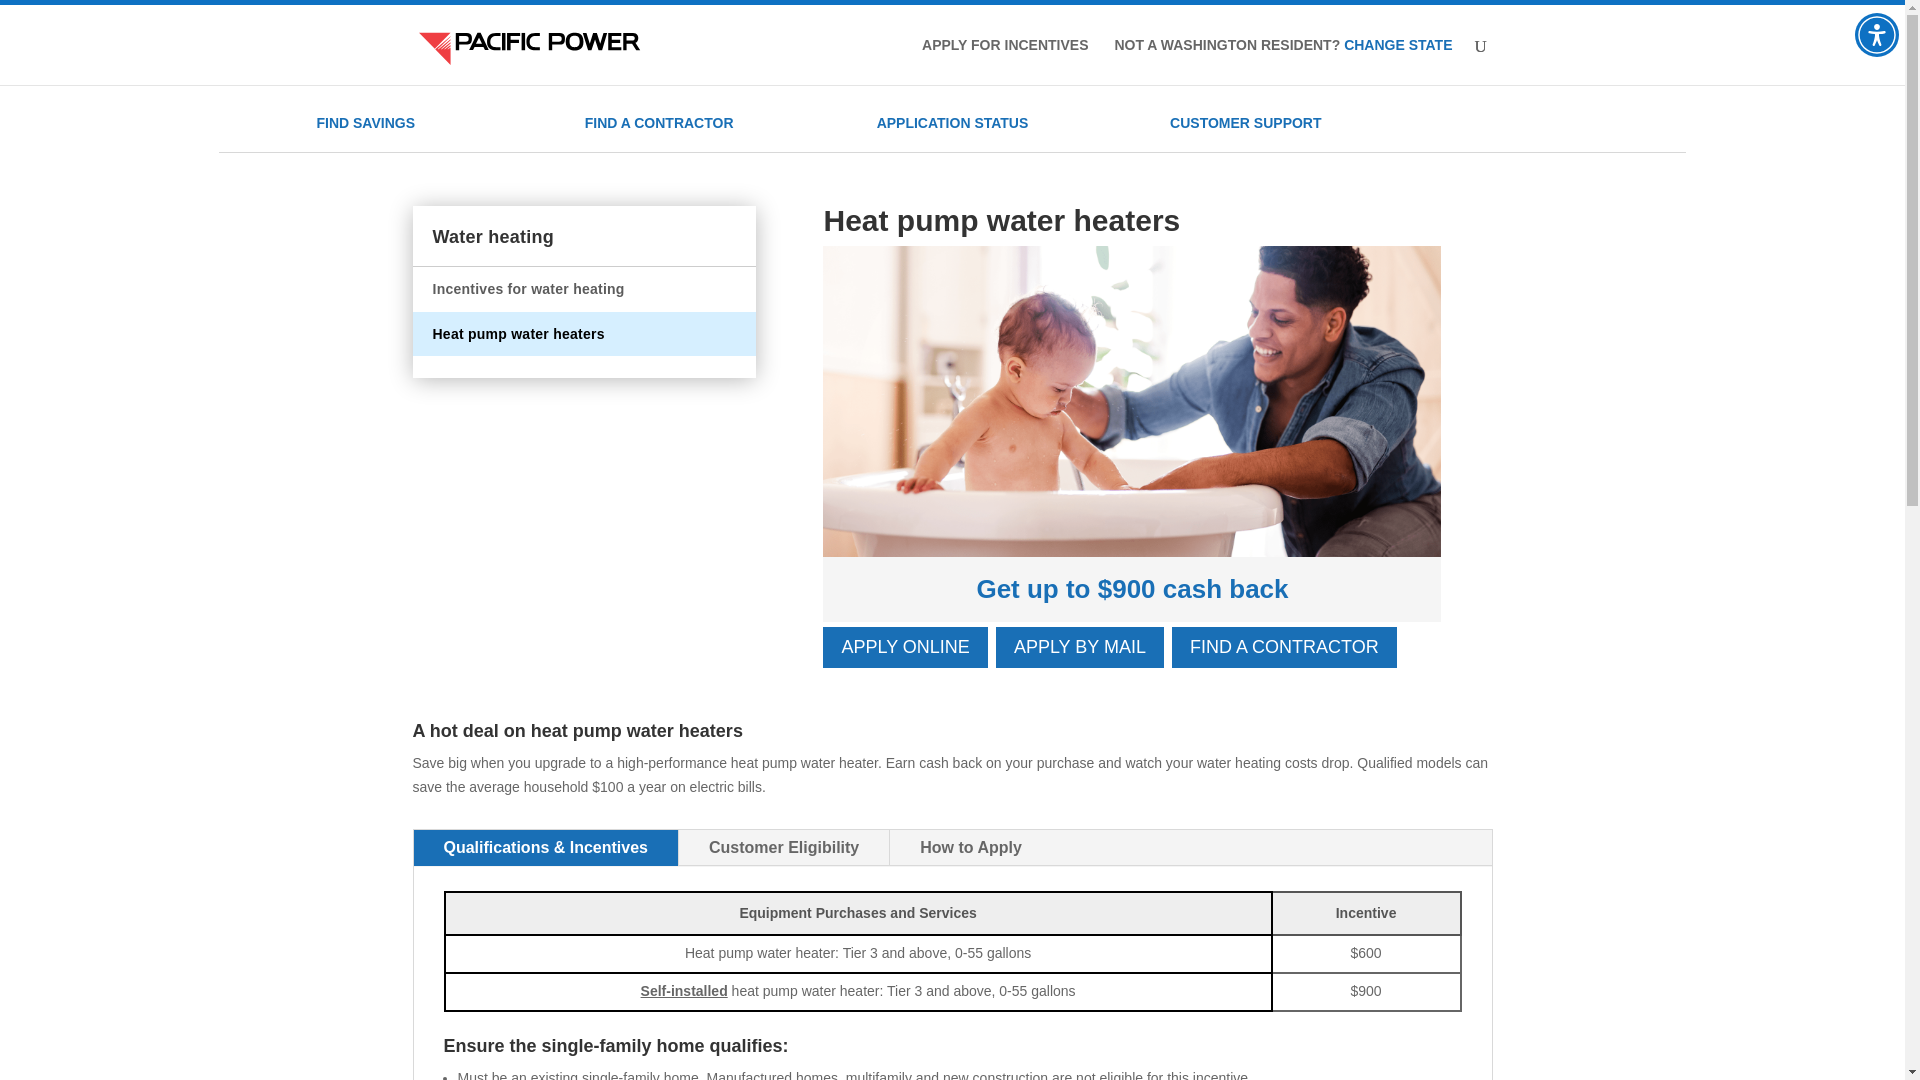 The height and width of the screenshot is (1080, 1920). Describe the element at coordinates (784, 848) in the screenshot. I see `Customer Eligibility` at that location.